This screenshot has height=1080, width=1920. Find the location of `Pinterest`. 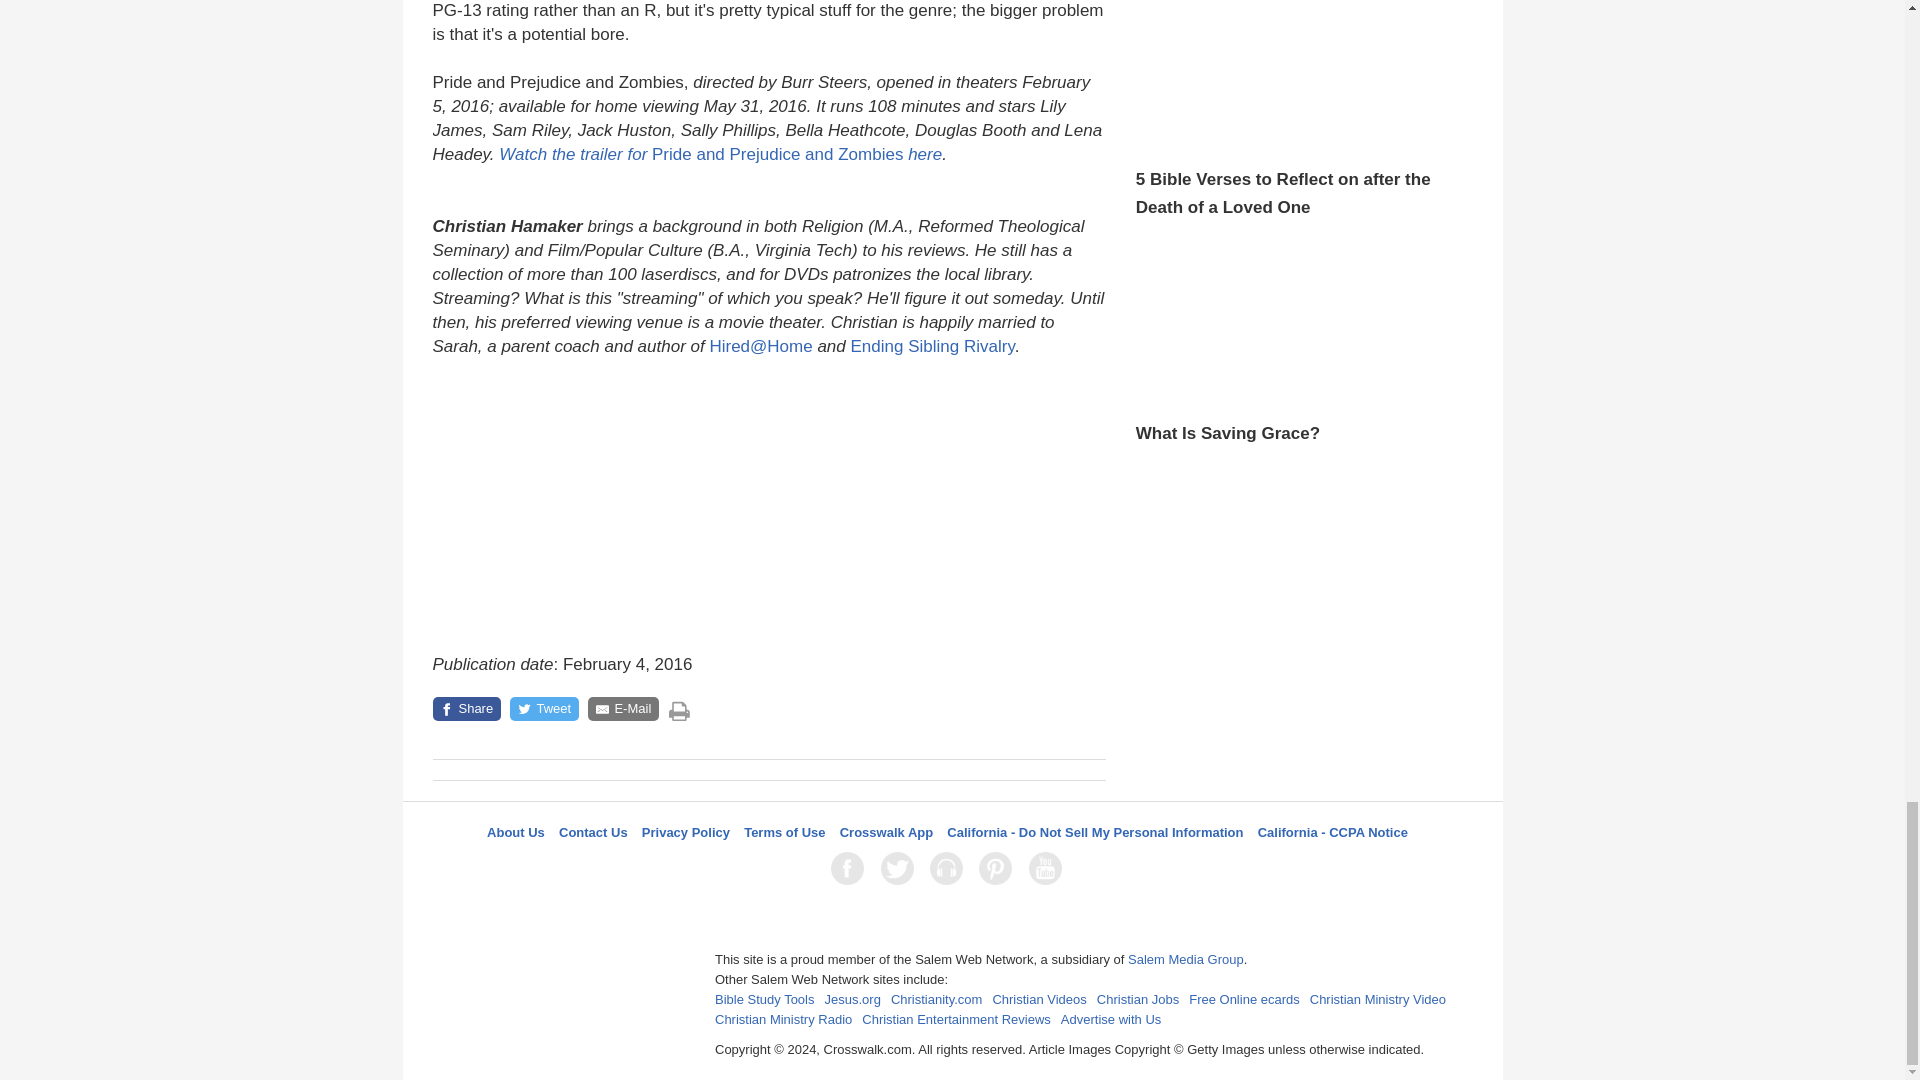

Pinterest is located at coordinates (999, 868).